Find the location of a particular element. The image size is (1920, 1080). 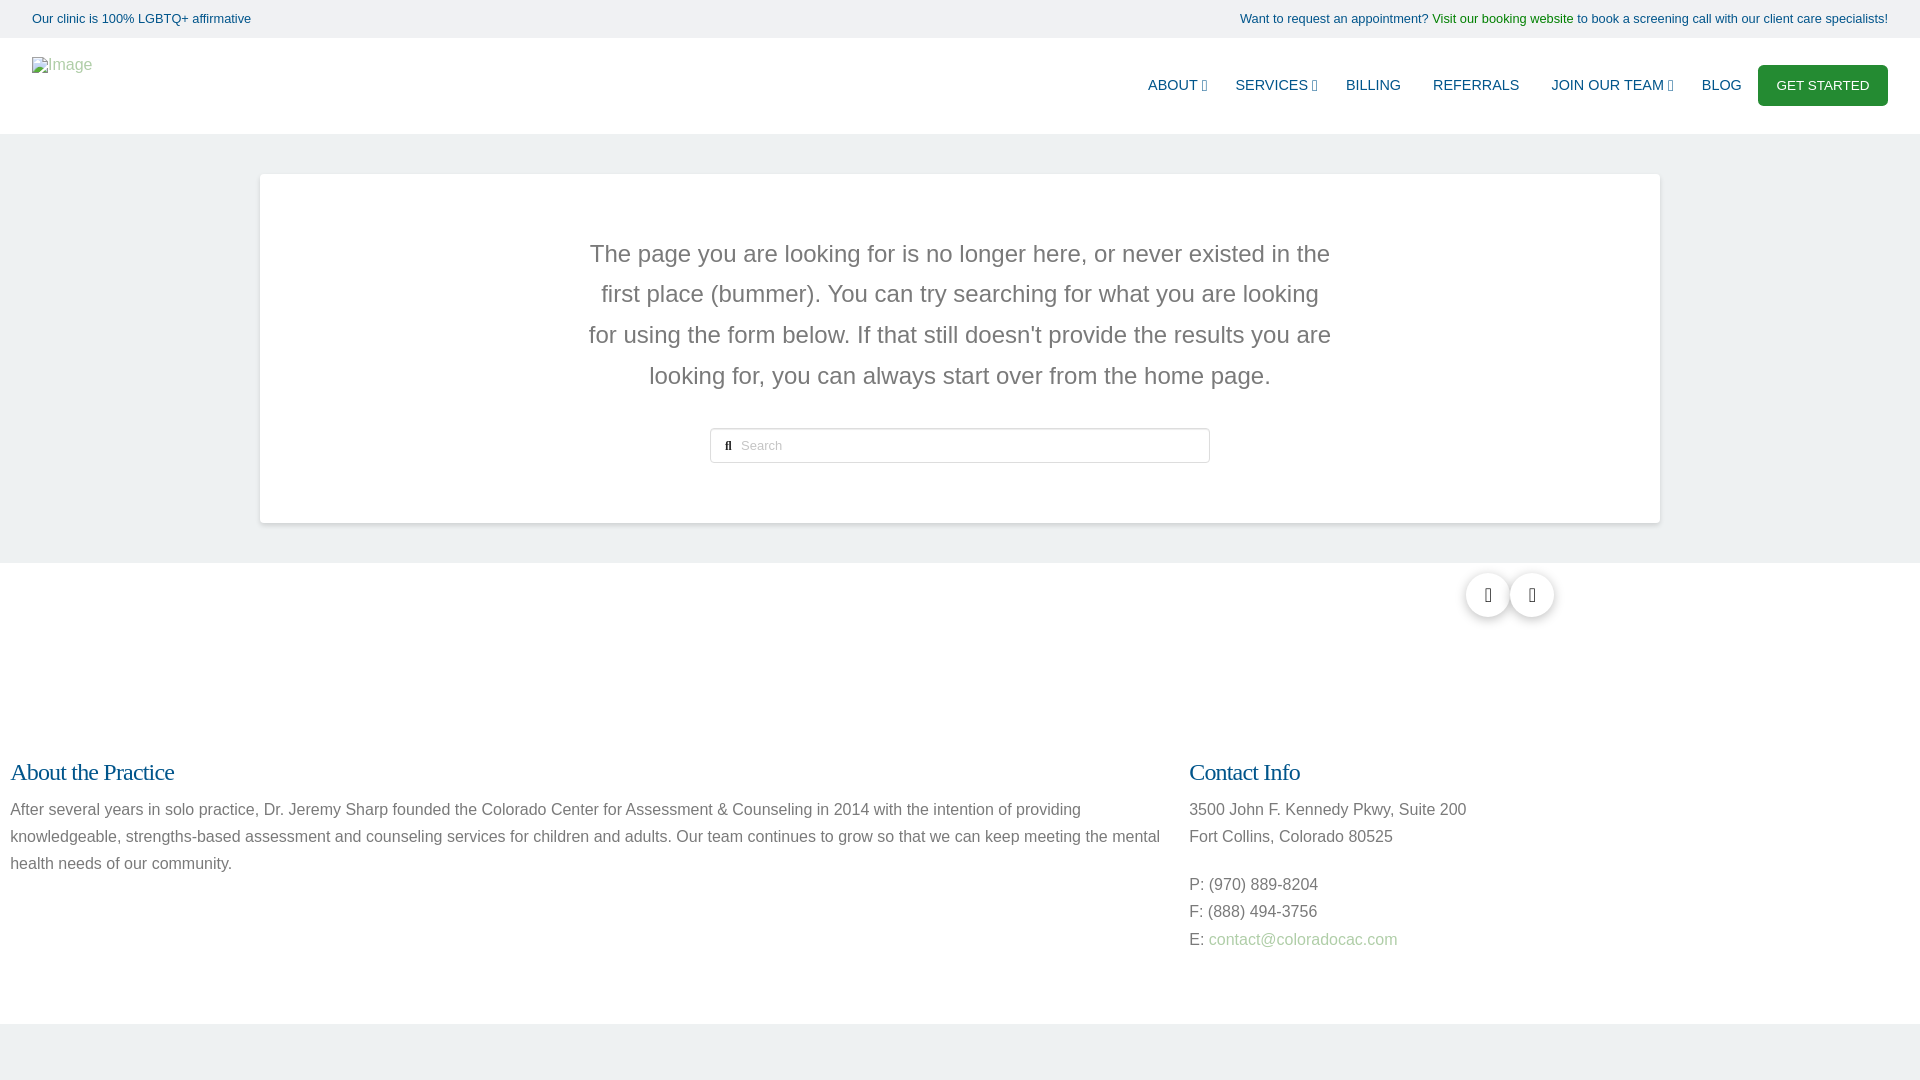

ABOUT is located at coordinates (1176, 85).